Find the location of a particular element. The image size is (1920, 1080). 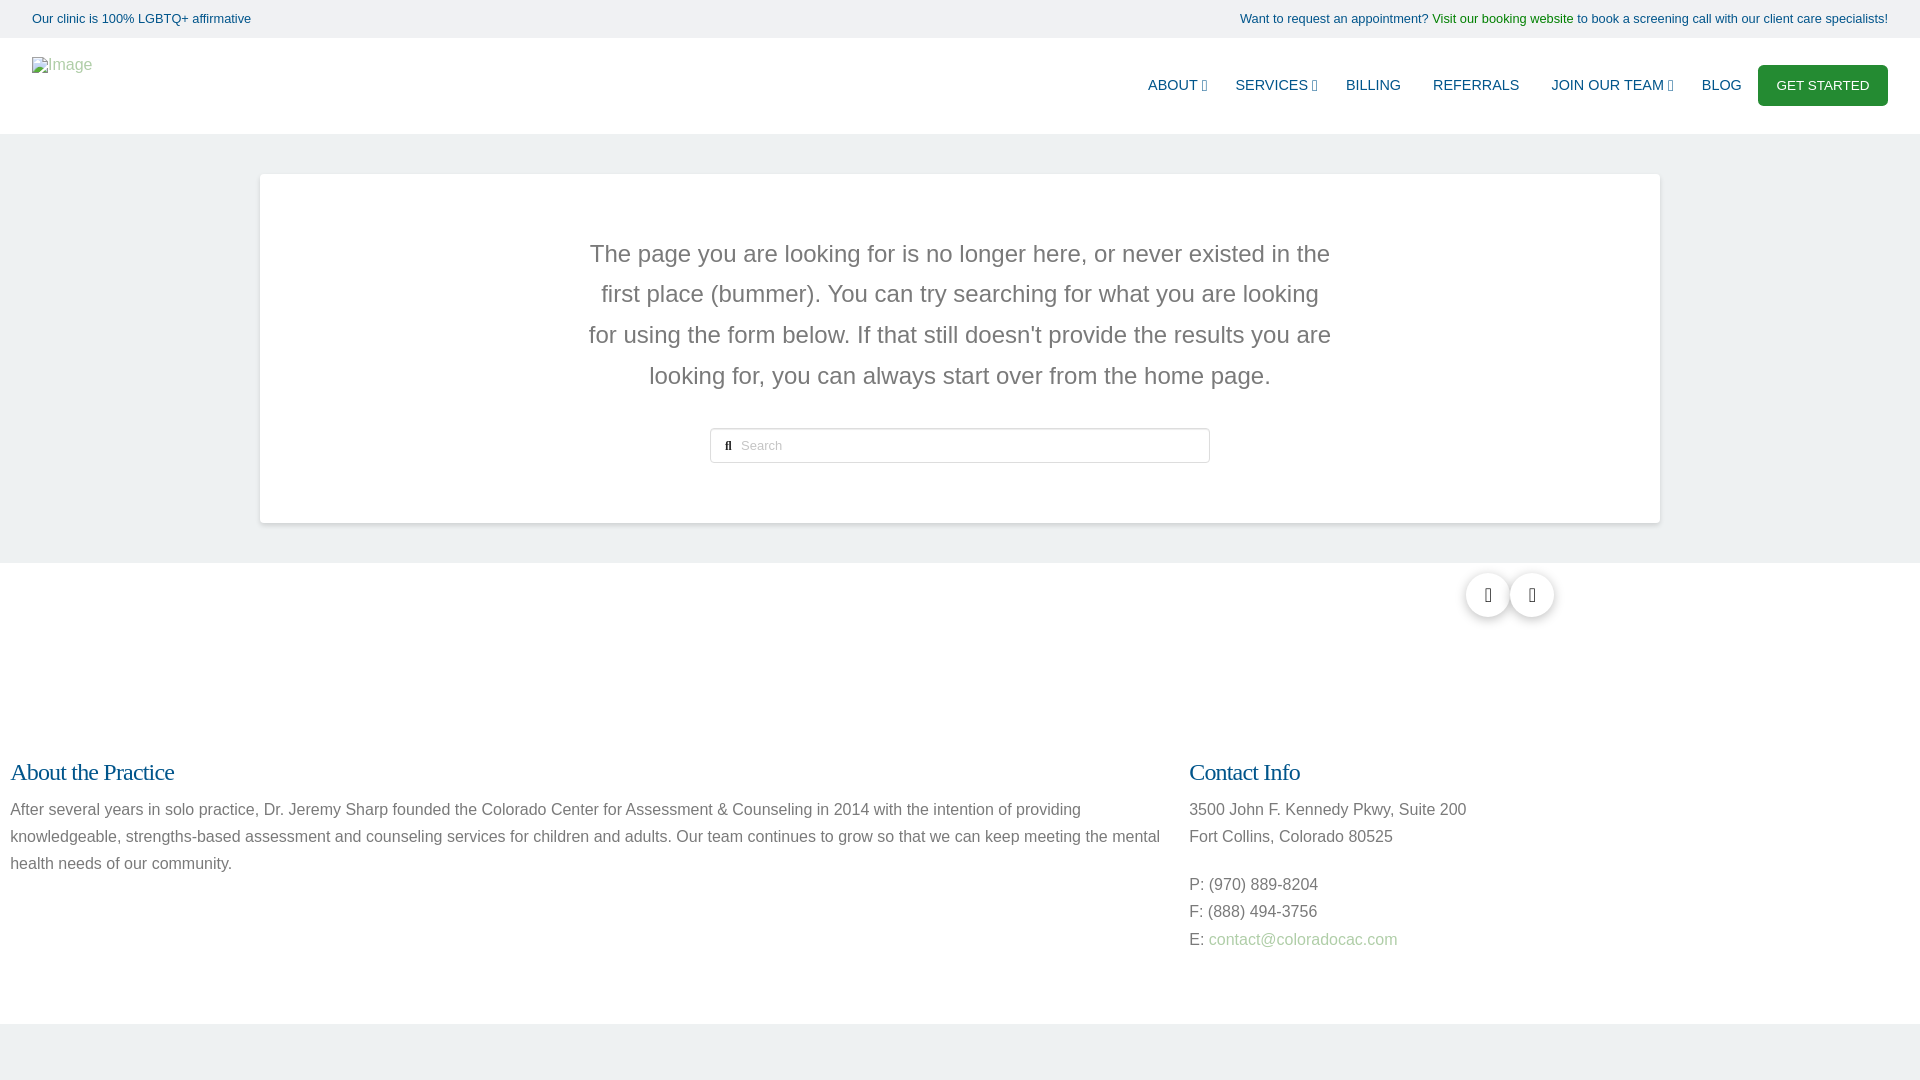

ABOUT is located at coordinates (1176, 85).